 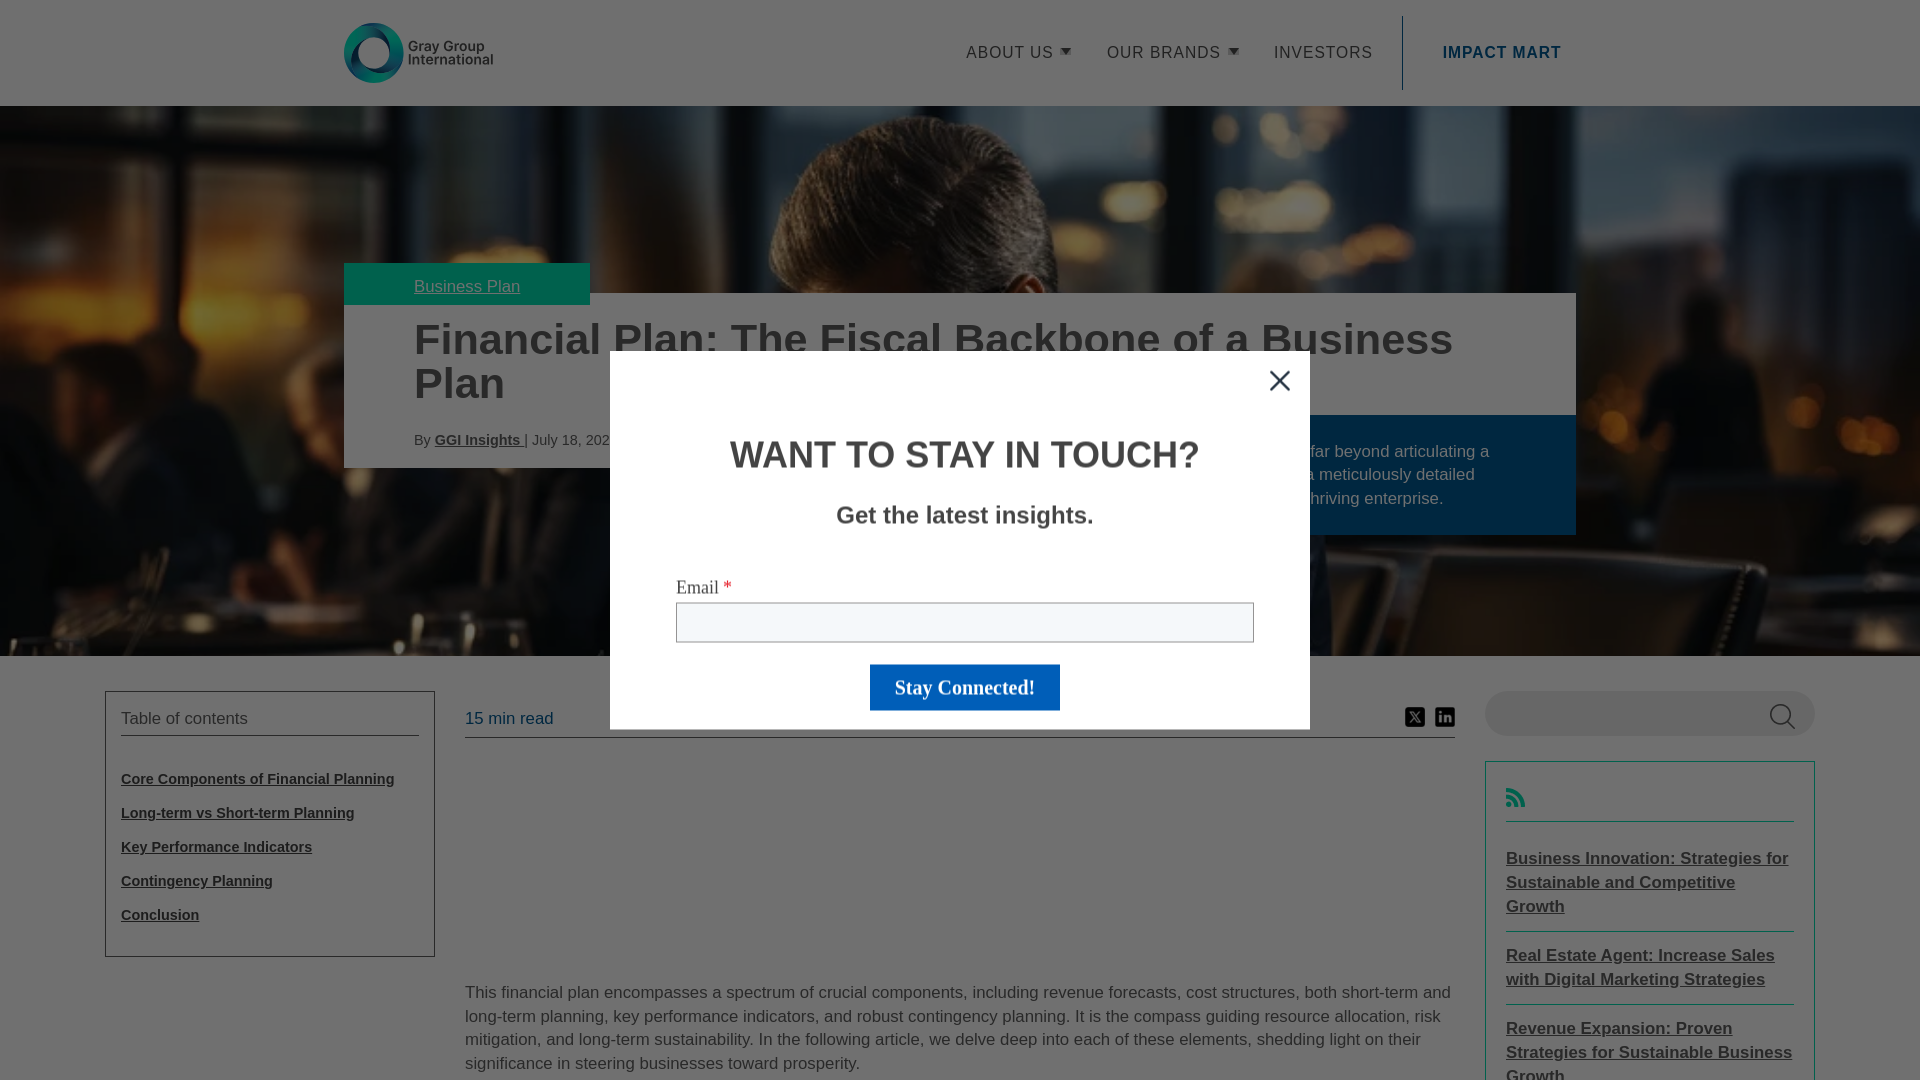 What do you see at coordinates (467, 286) in the screenshot?
I see `Business Plan` at bounding box center [467, 286].